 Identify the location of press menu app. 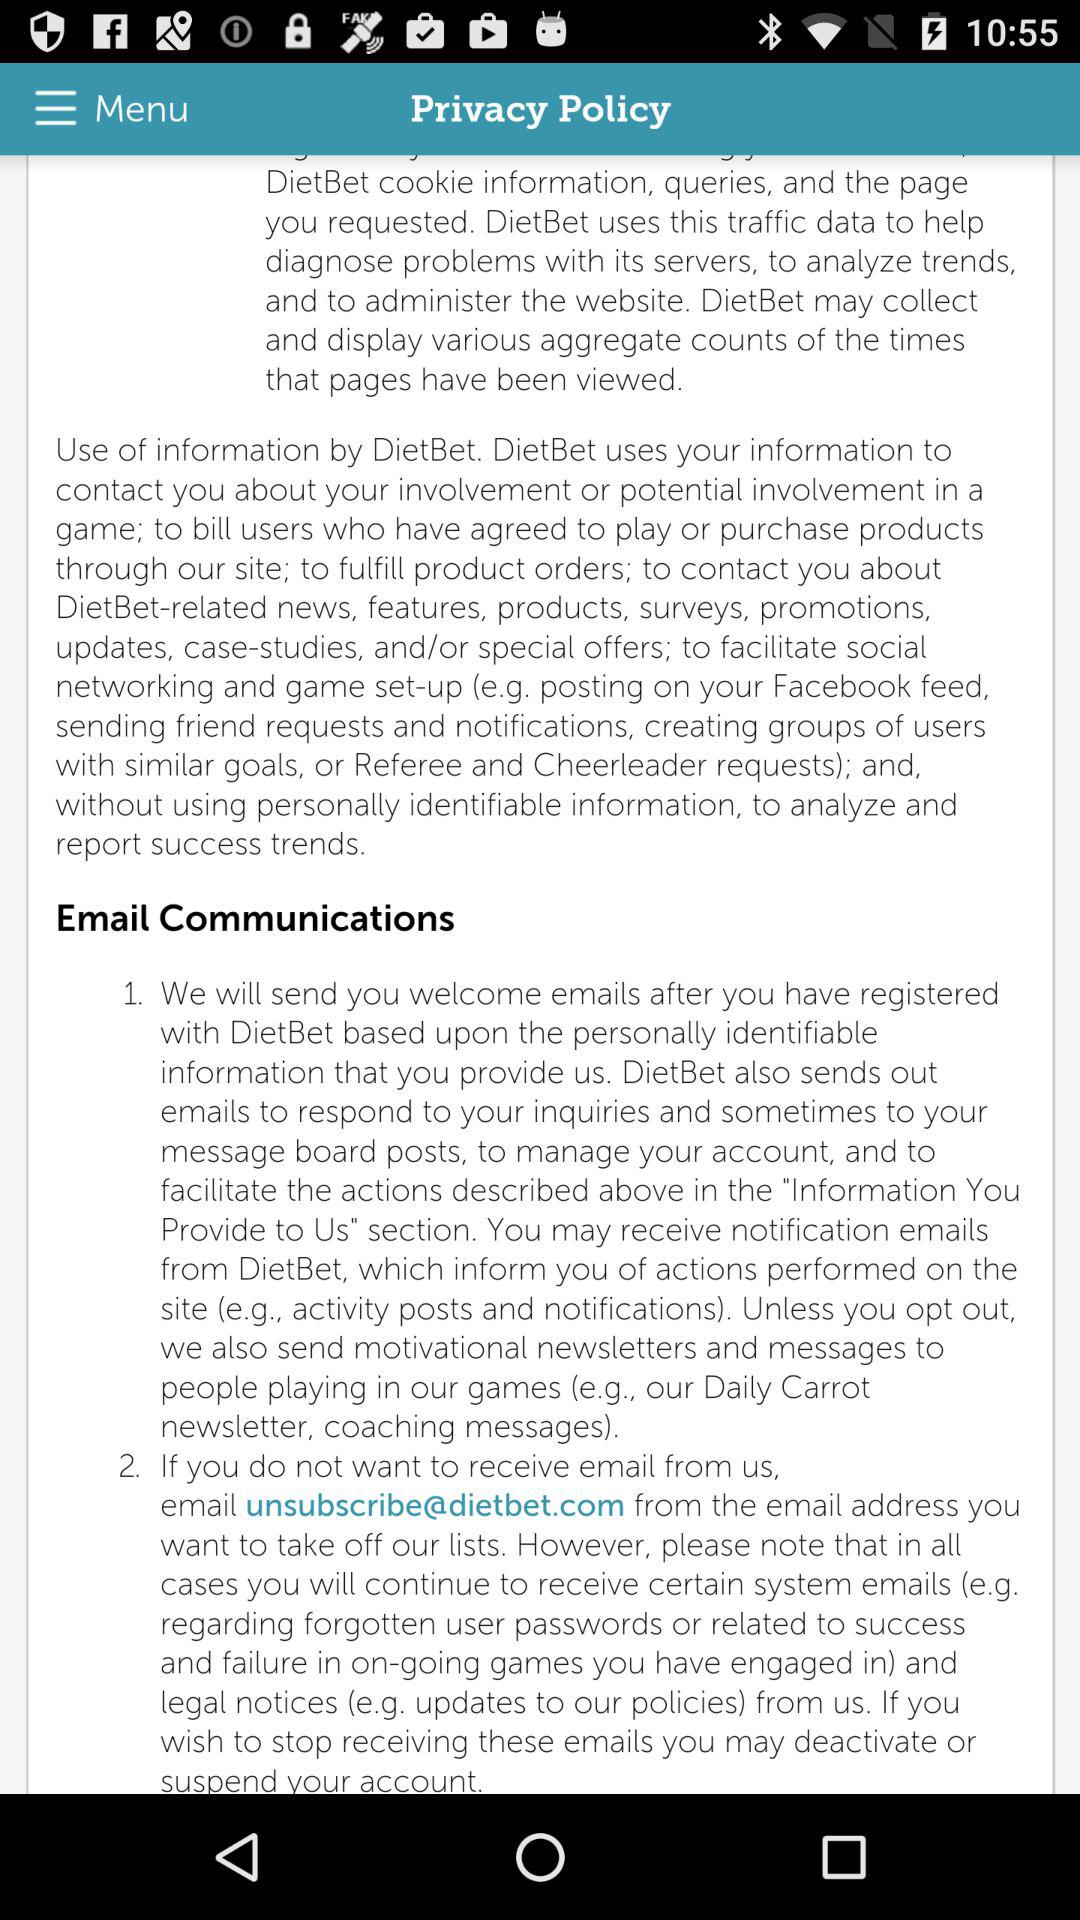
(101, 108).